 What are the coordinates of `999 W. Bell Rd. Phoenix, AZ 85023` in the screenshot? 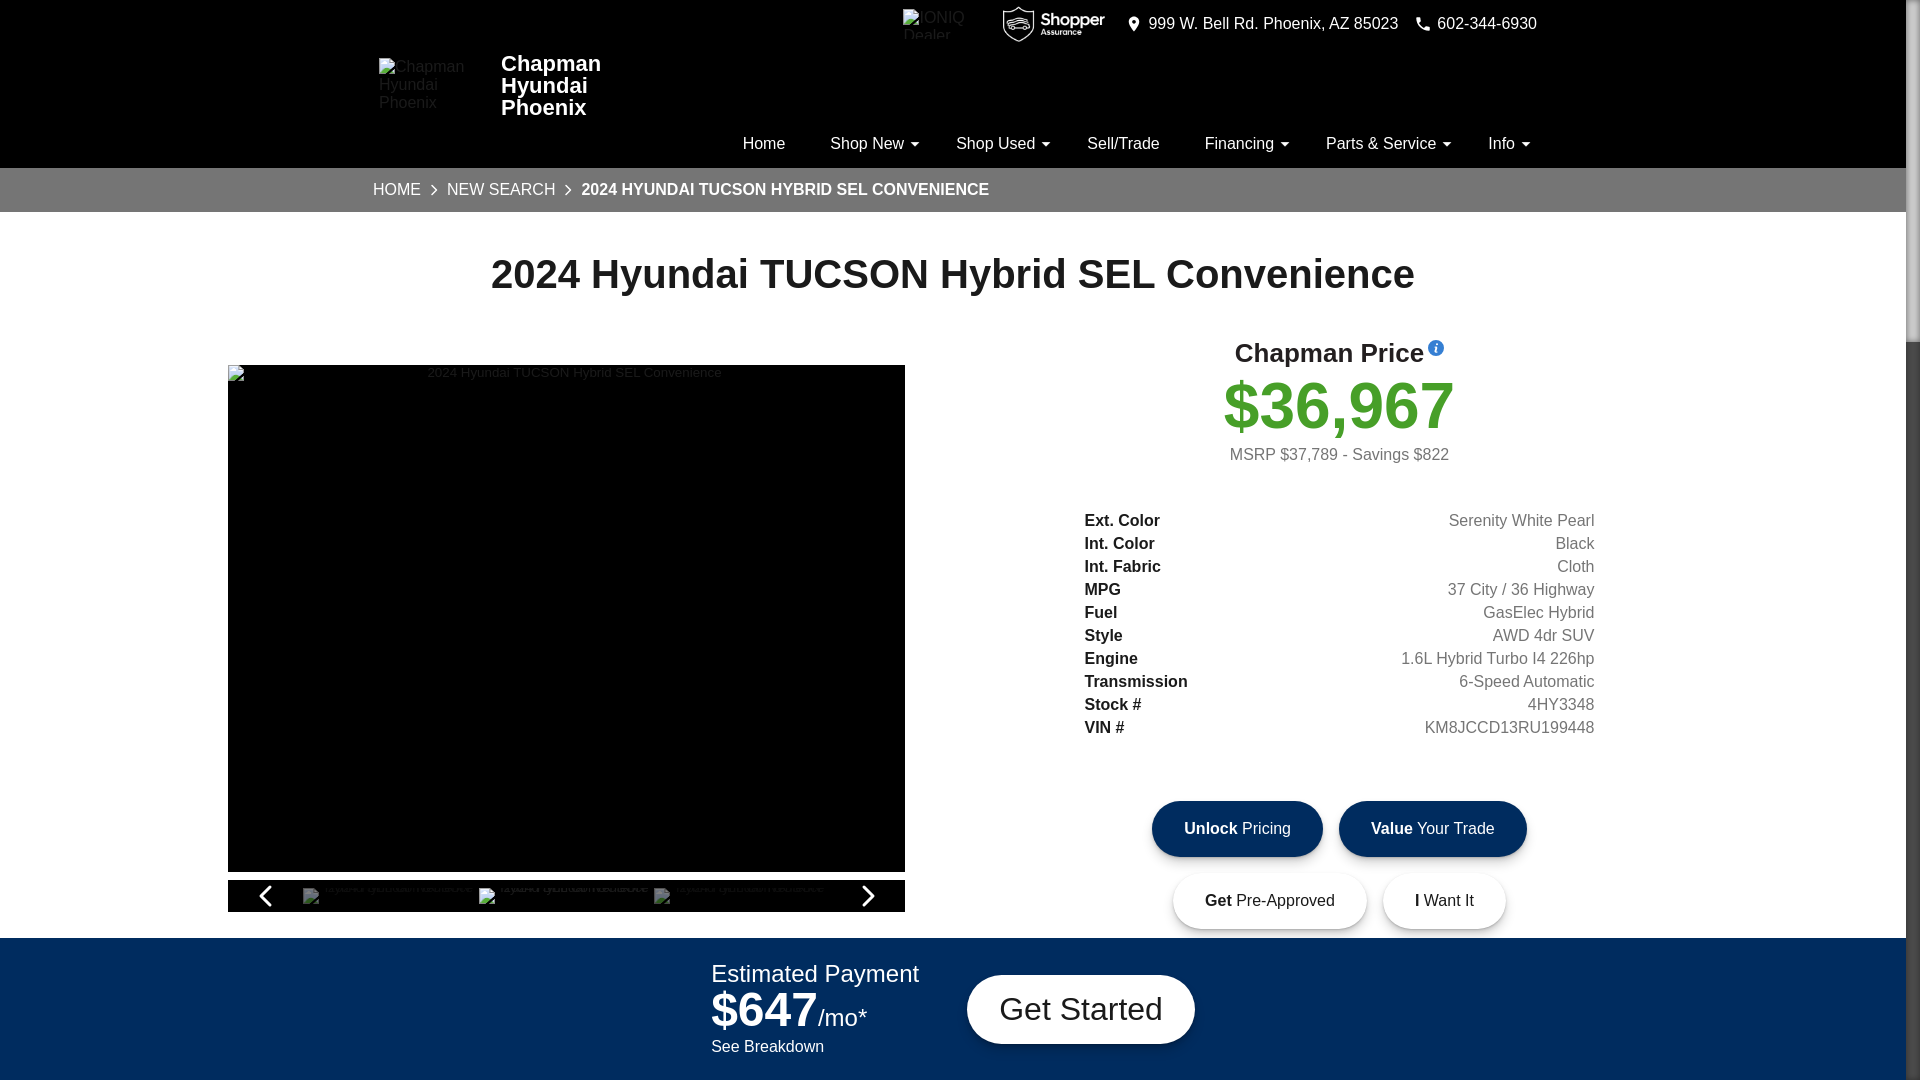 It's located at (1261, 24).